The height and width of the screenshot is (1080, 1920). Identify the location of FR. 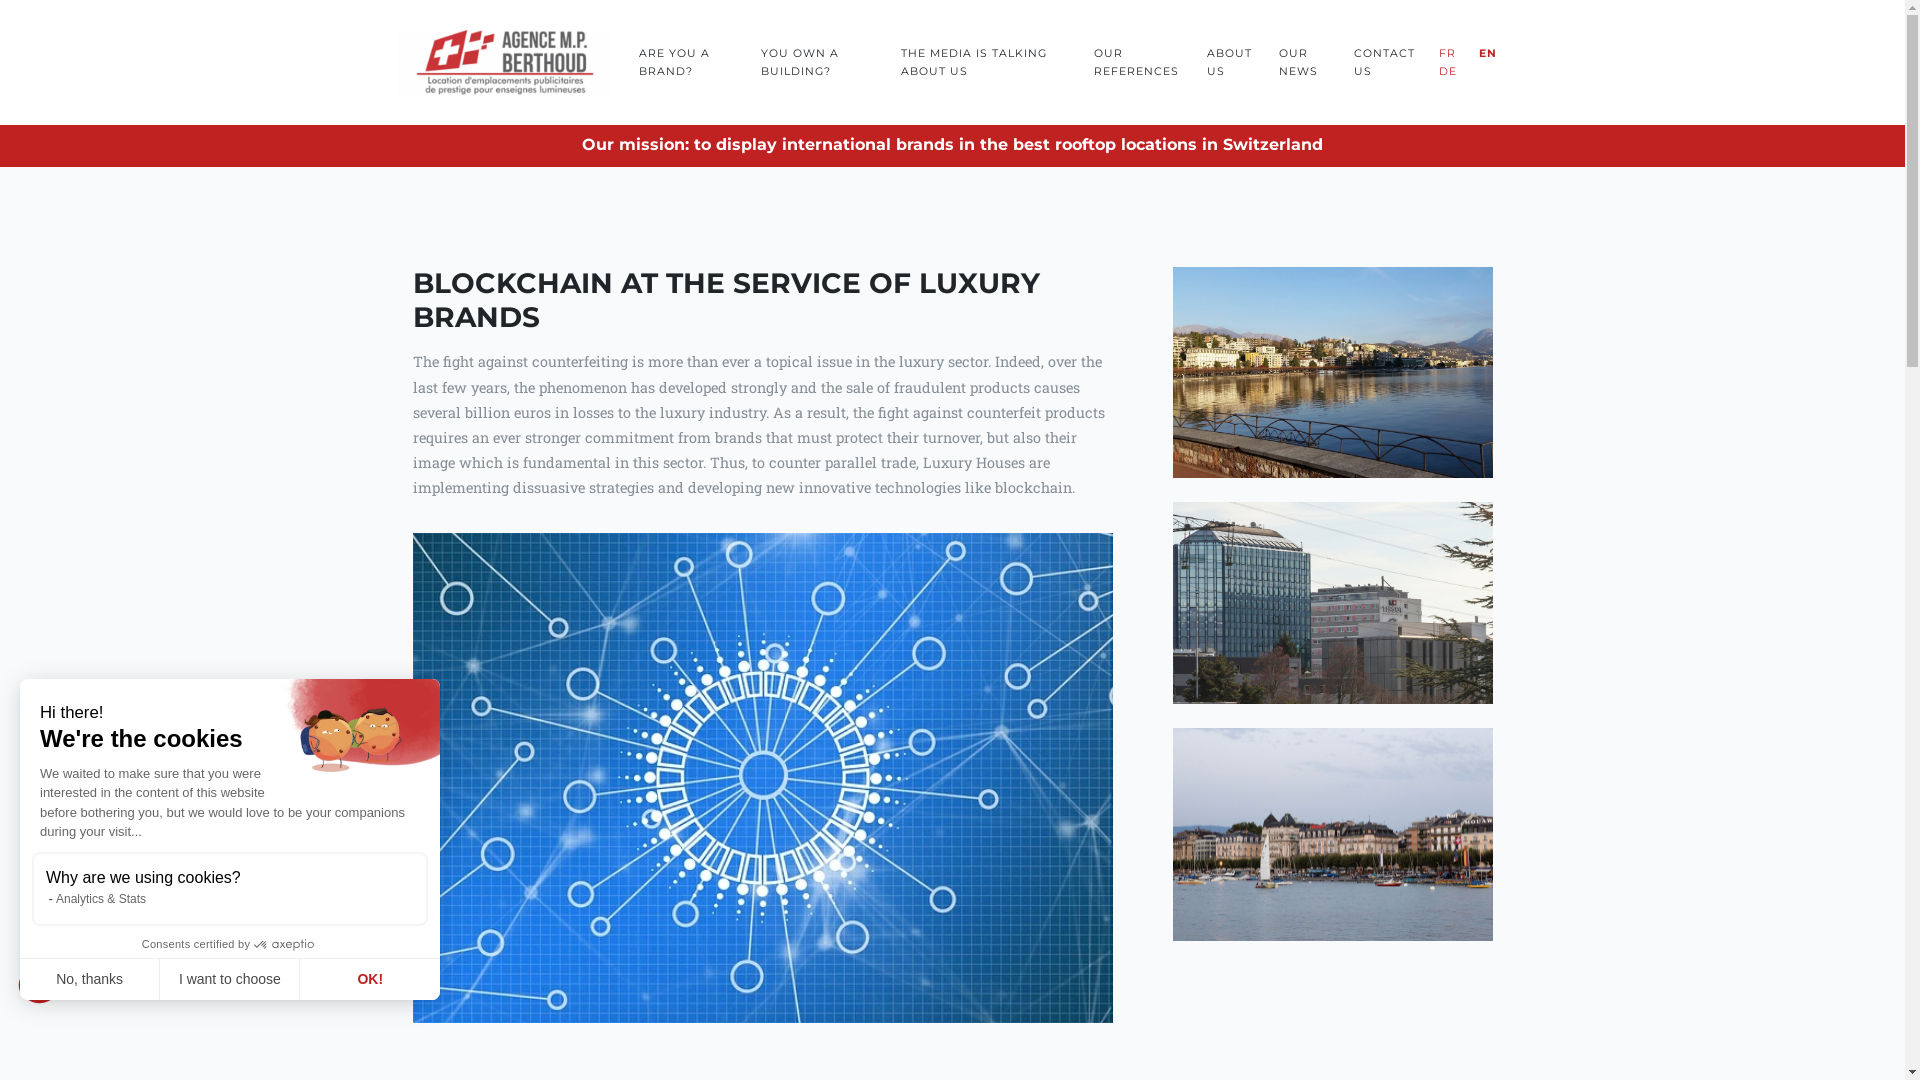
(1448, 48).